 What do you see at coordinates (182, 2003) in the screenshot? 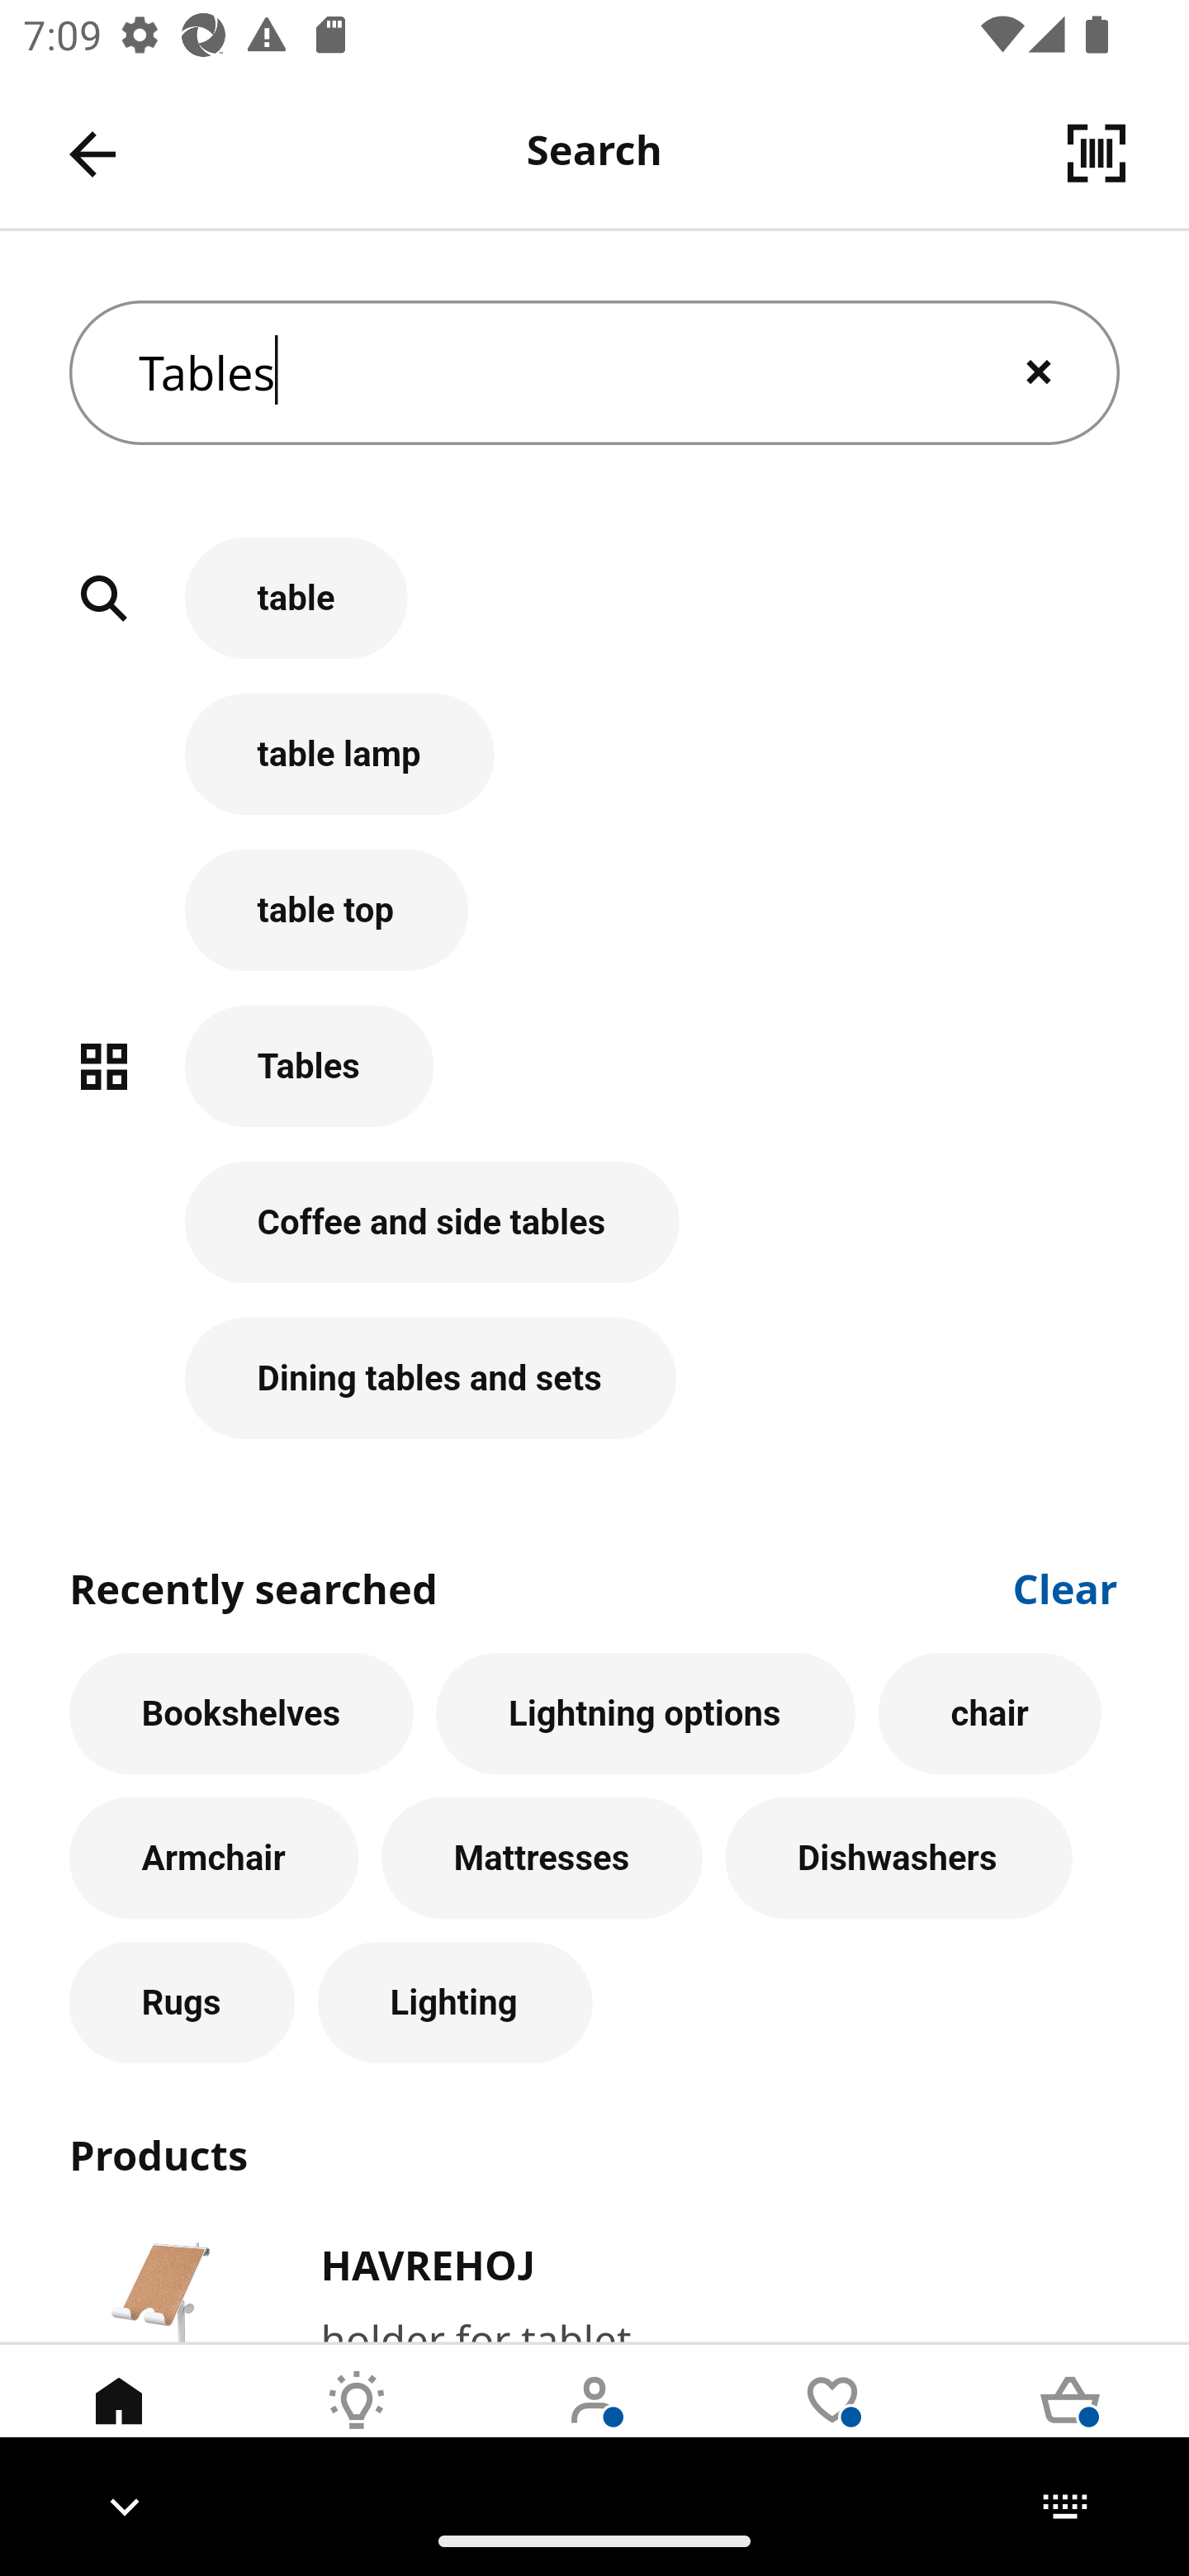
I see `Rugs` at bounding box center [182, 2003].